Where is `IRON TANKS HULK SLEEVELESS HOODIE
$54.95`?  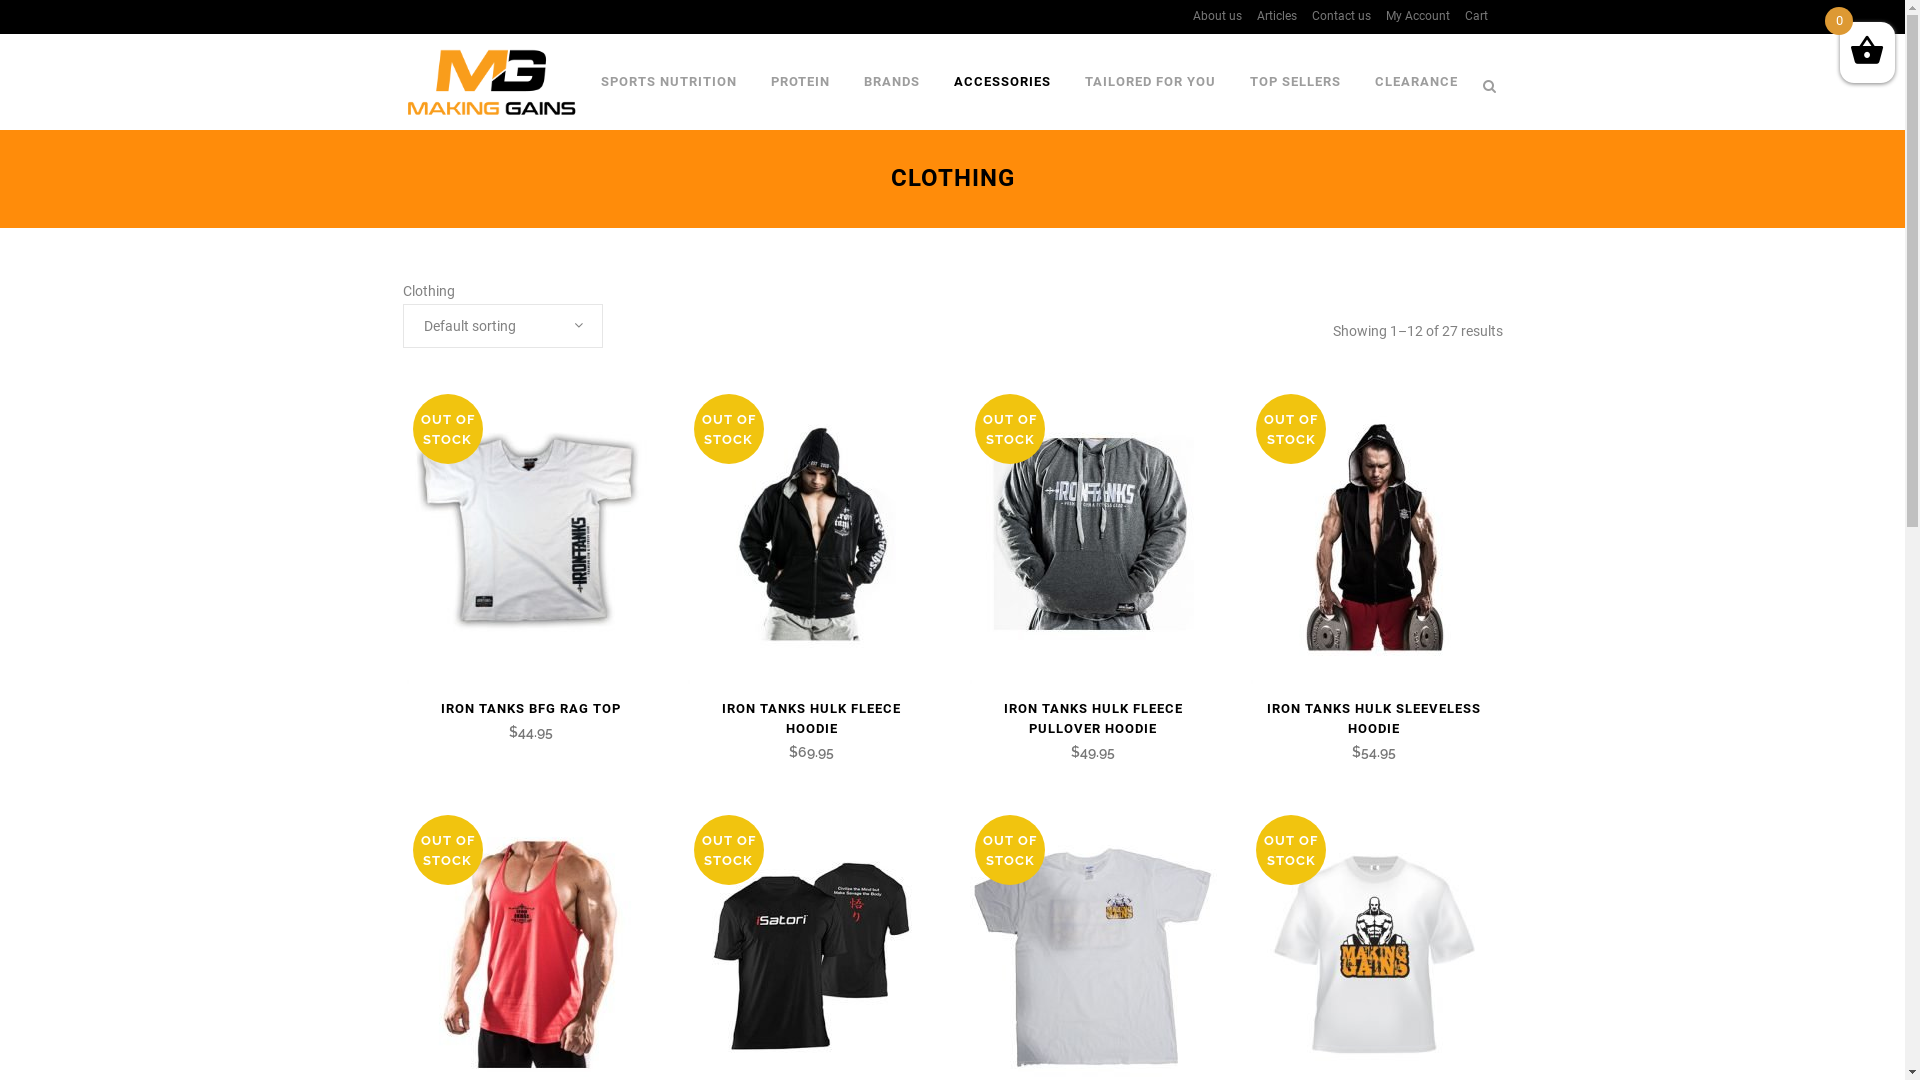 IRON TANKS HULK SLEEVELESS HOODIE
$54.95 is located at coordinates (1374, 724).